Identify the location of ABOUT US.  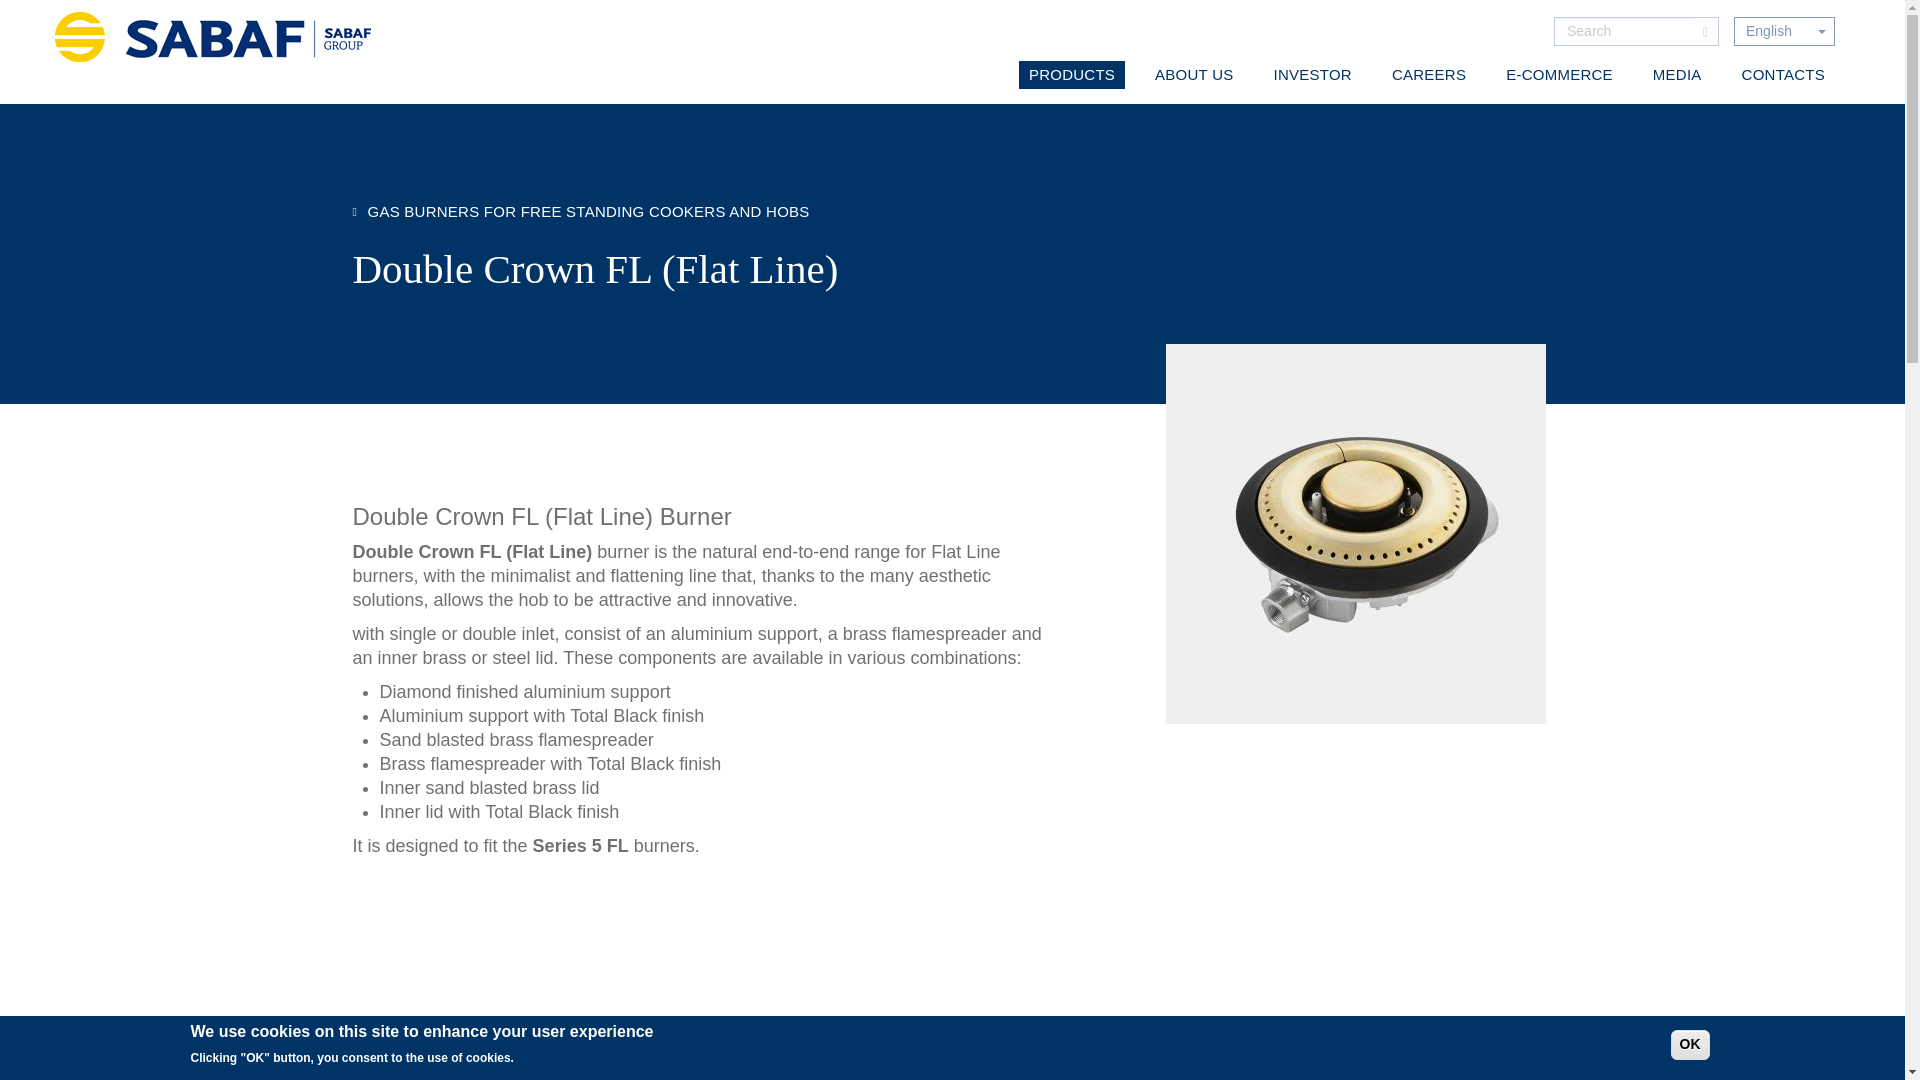
(1193, 74).